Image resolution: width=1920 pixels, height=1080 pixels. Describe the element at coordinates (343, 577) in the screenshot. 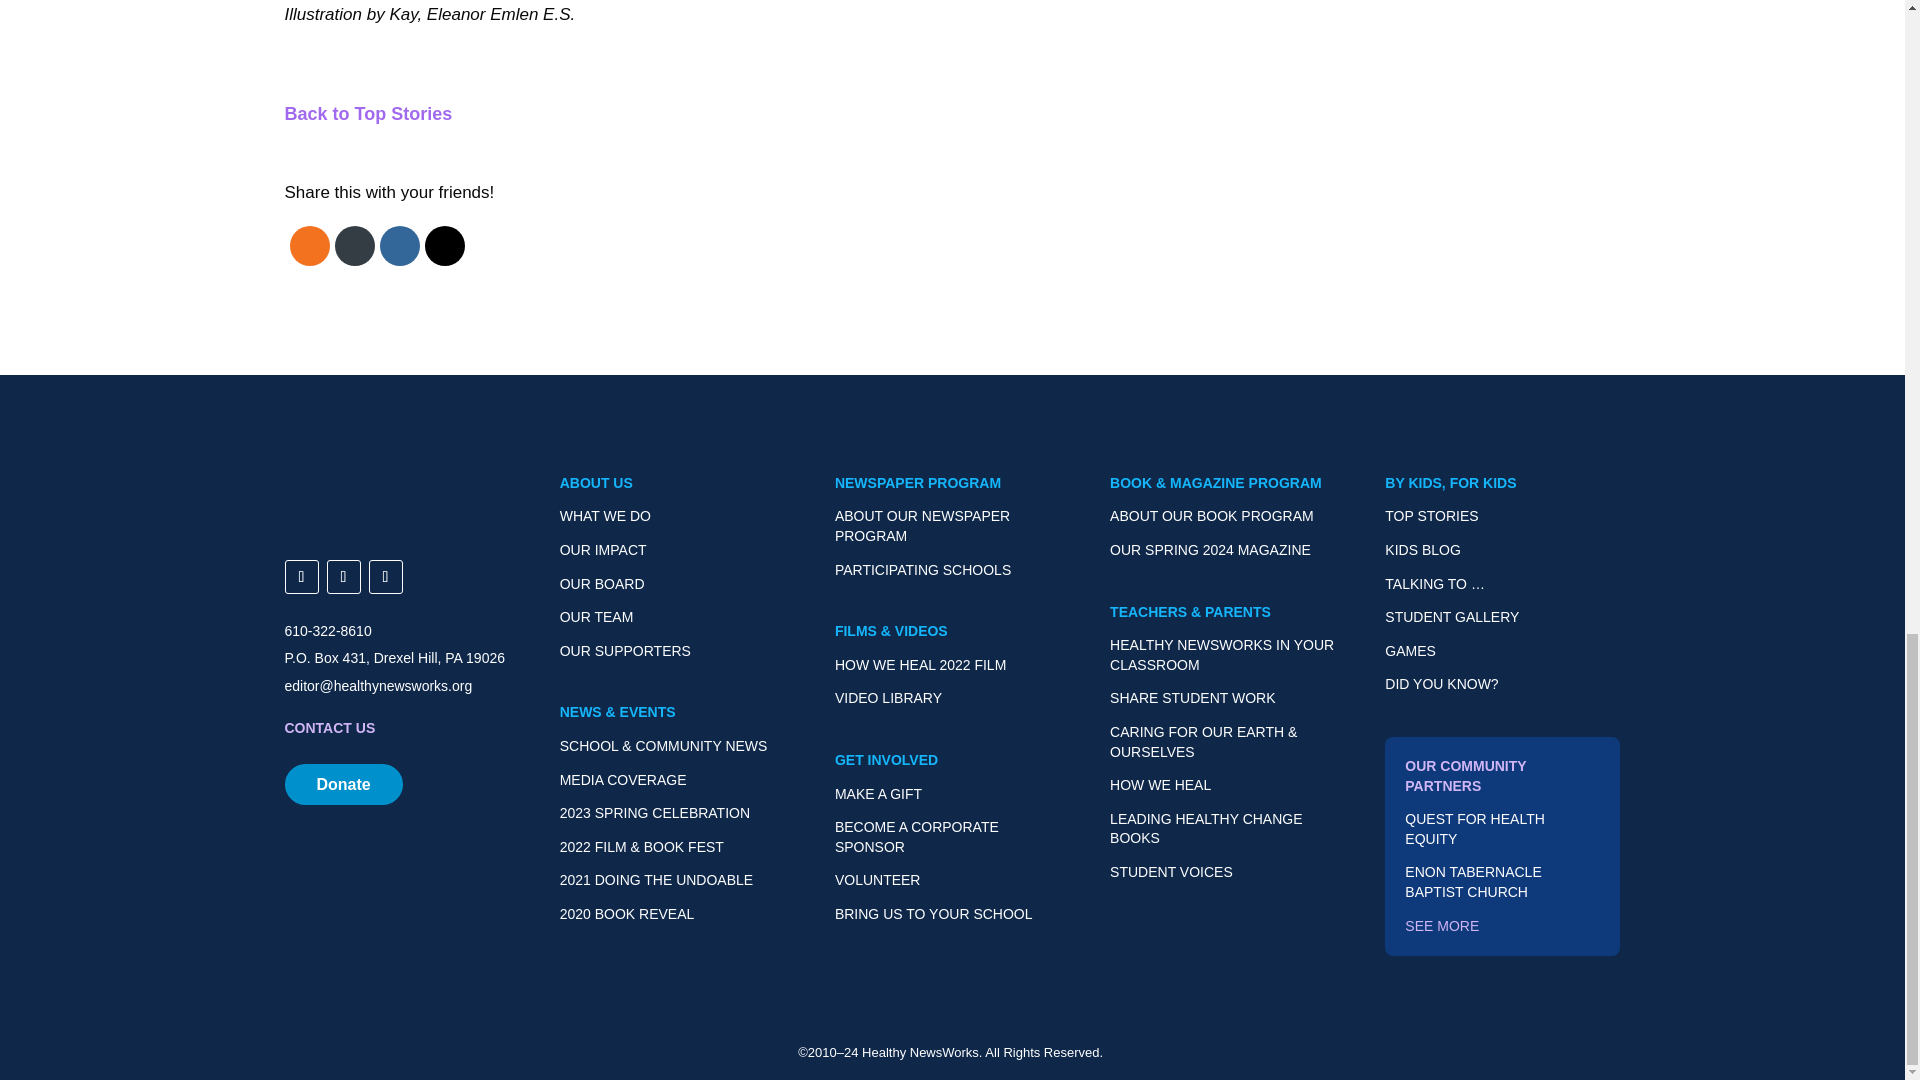

I see `Follow on Instagram` at that location.